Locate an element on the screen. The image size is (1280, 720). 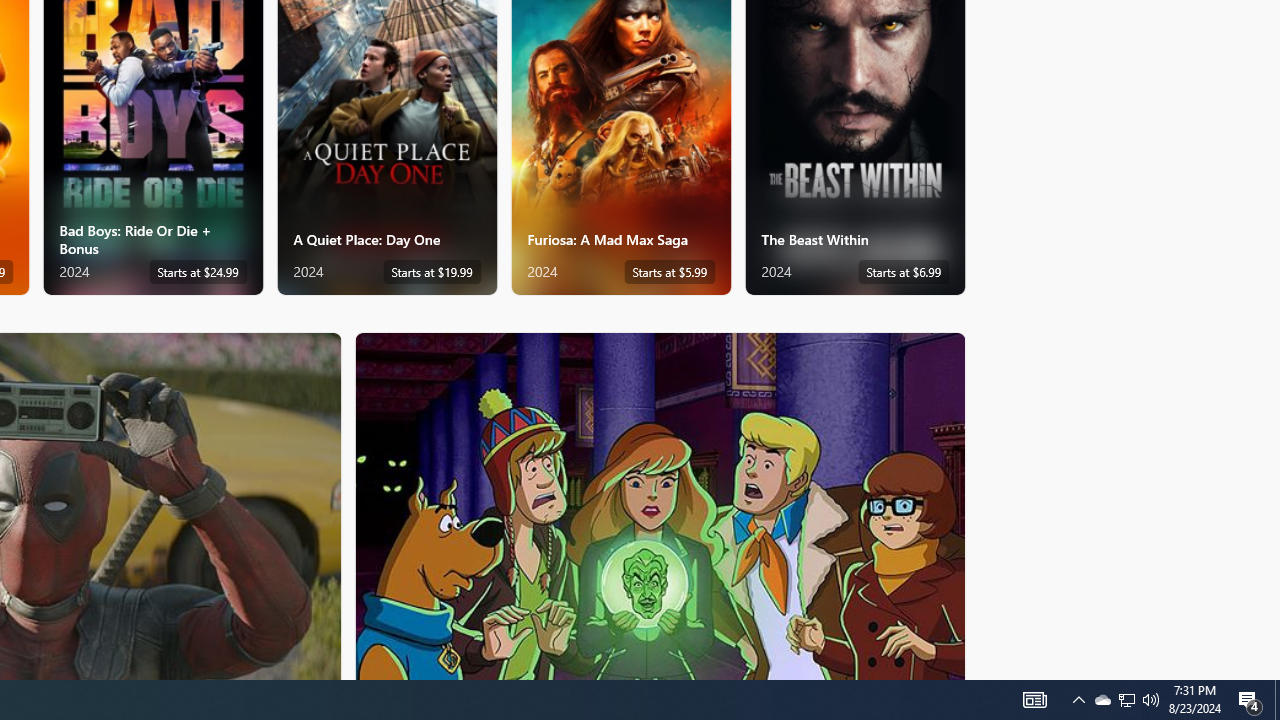
AutomationID: PosterImage is located at coordinates (658, 506).